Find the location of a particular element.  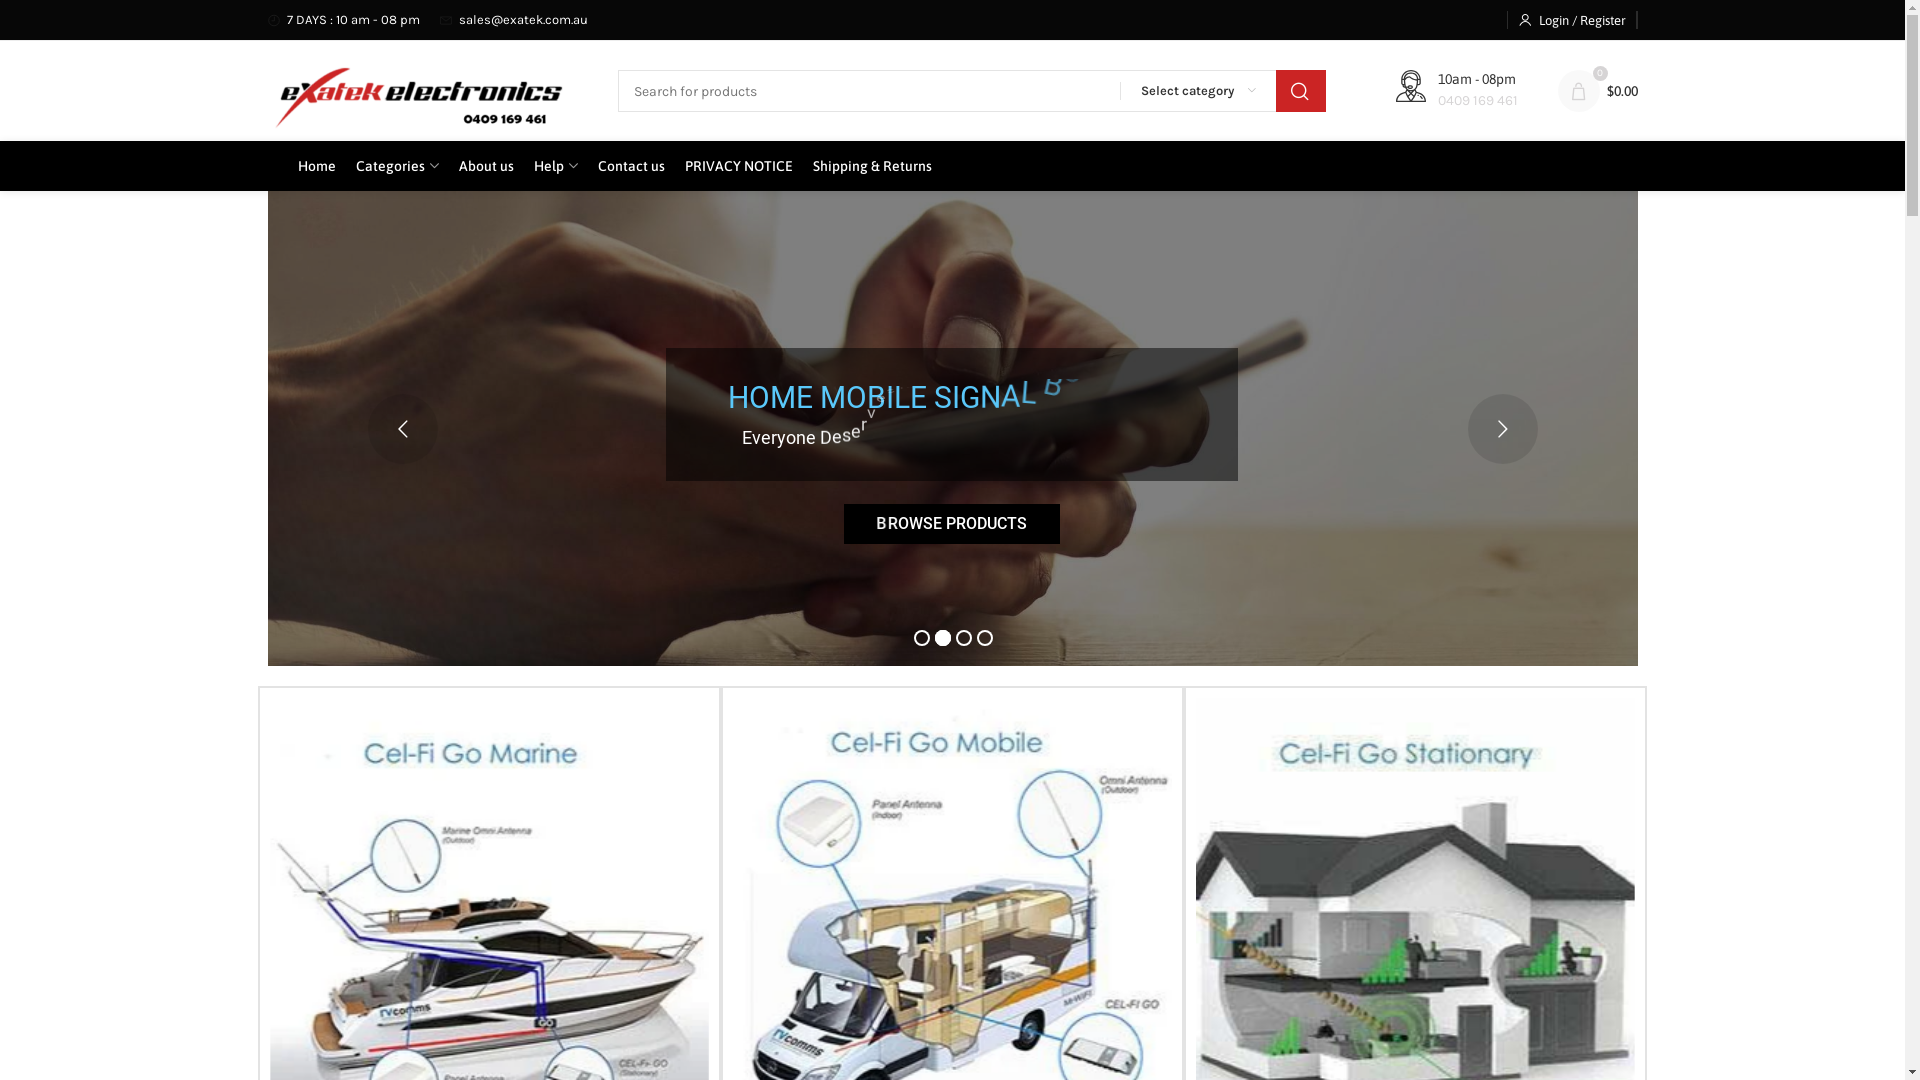

Categories is located at coordinates (398, 166).